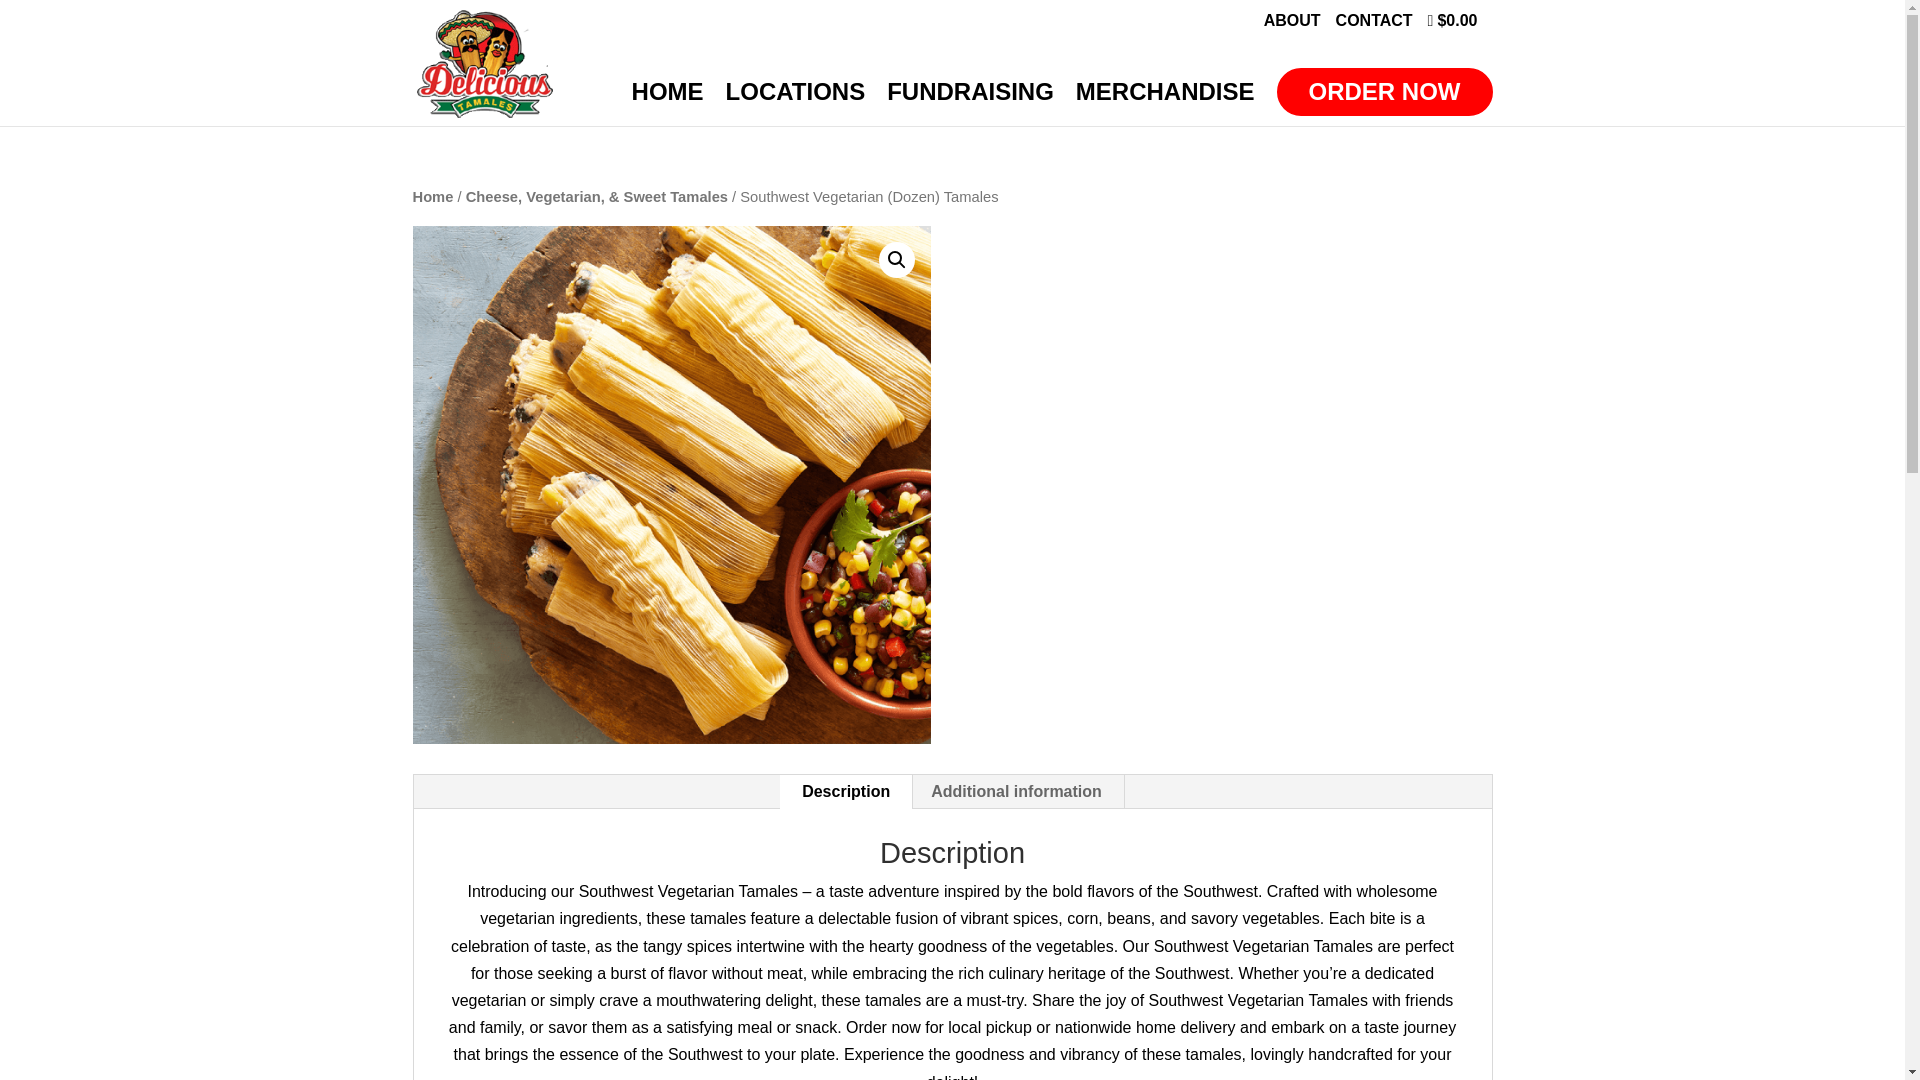 The height and width of the screenshot is (1080, 1920). What do you see at coordinates (846, 792) in the screenshot?
I see `Description` at bounding box center [846, 792].